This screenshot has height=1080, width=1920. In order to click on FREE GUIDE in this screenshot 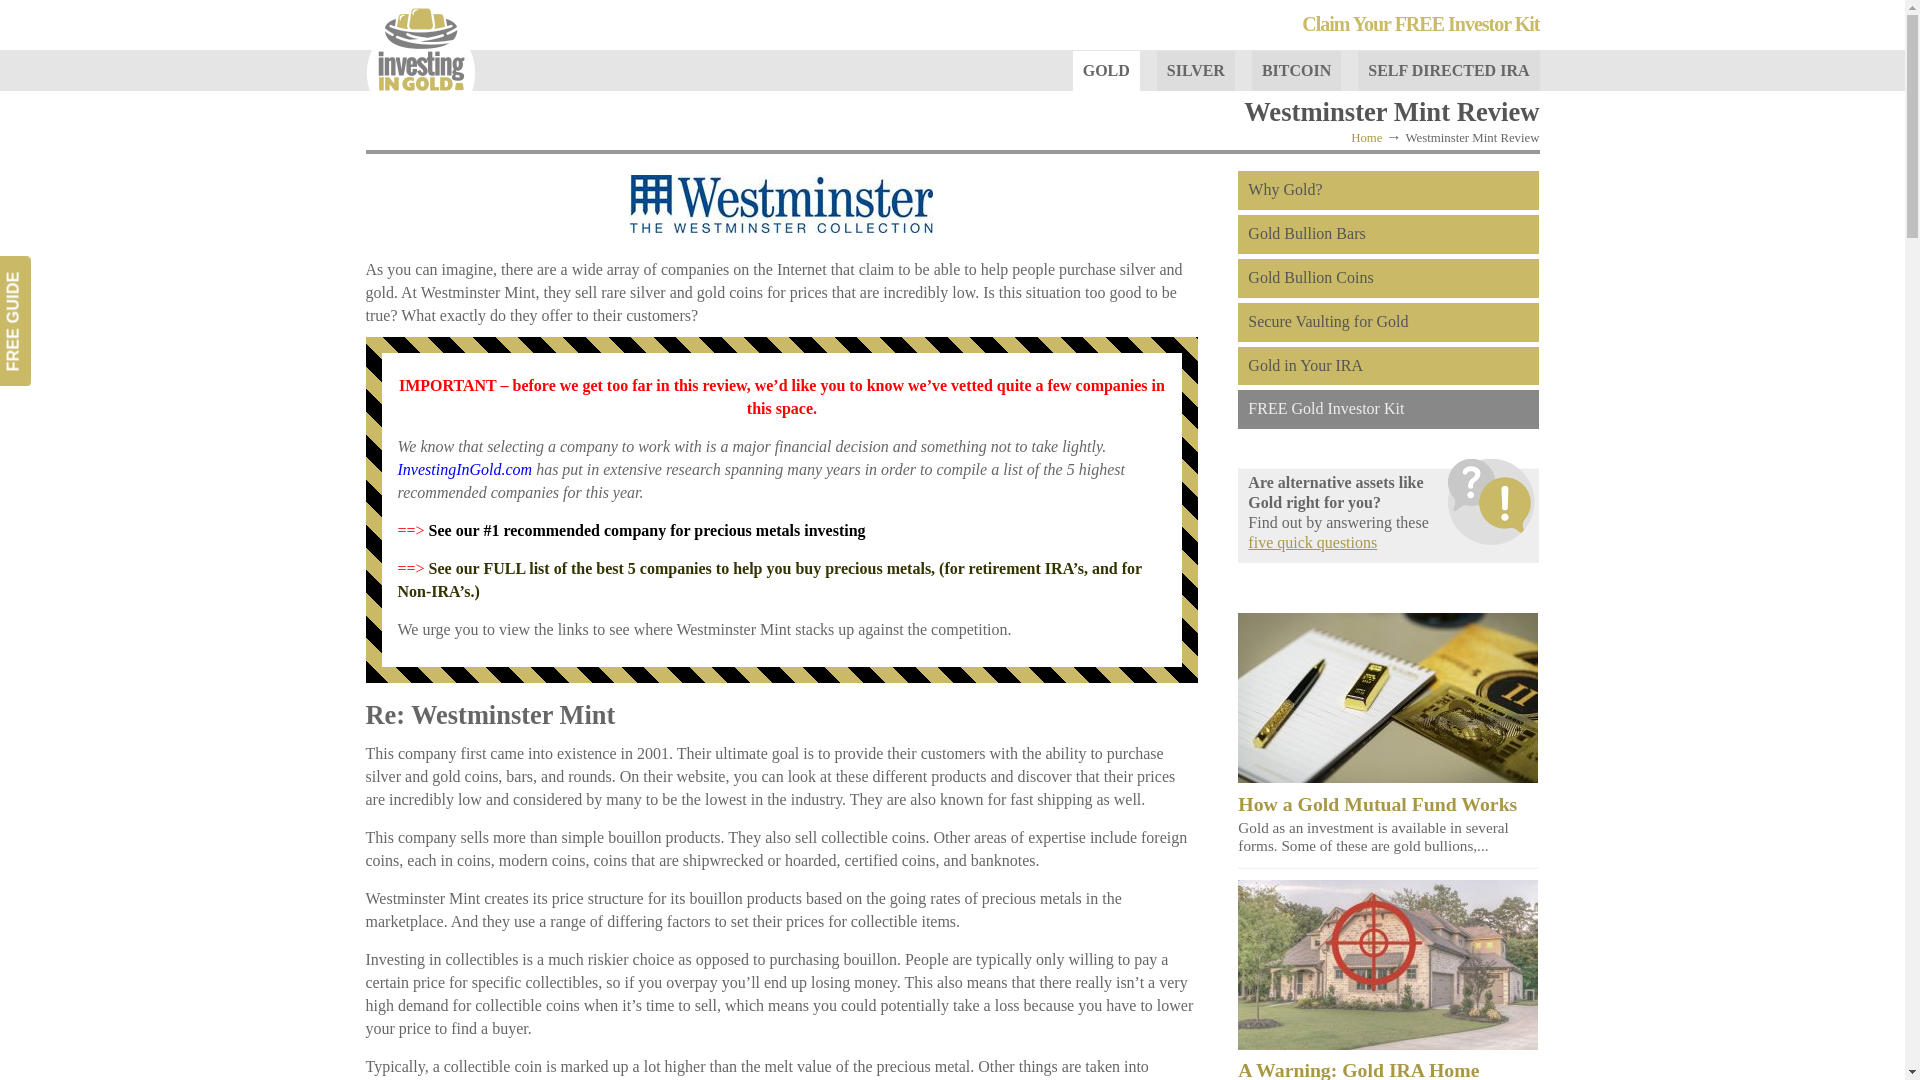, I will do `click(64, 274)`.